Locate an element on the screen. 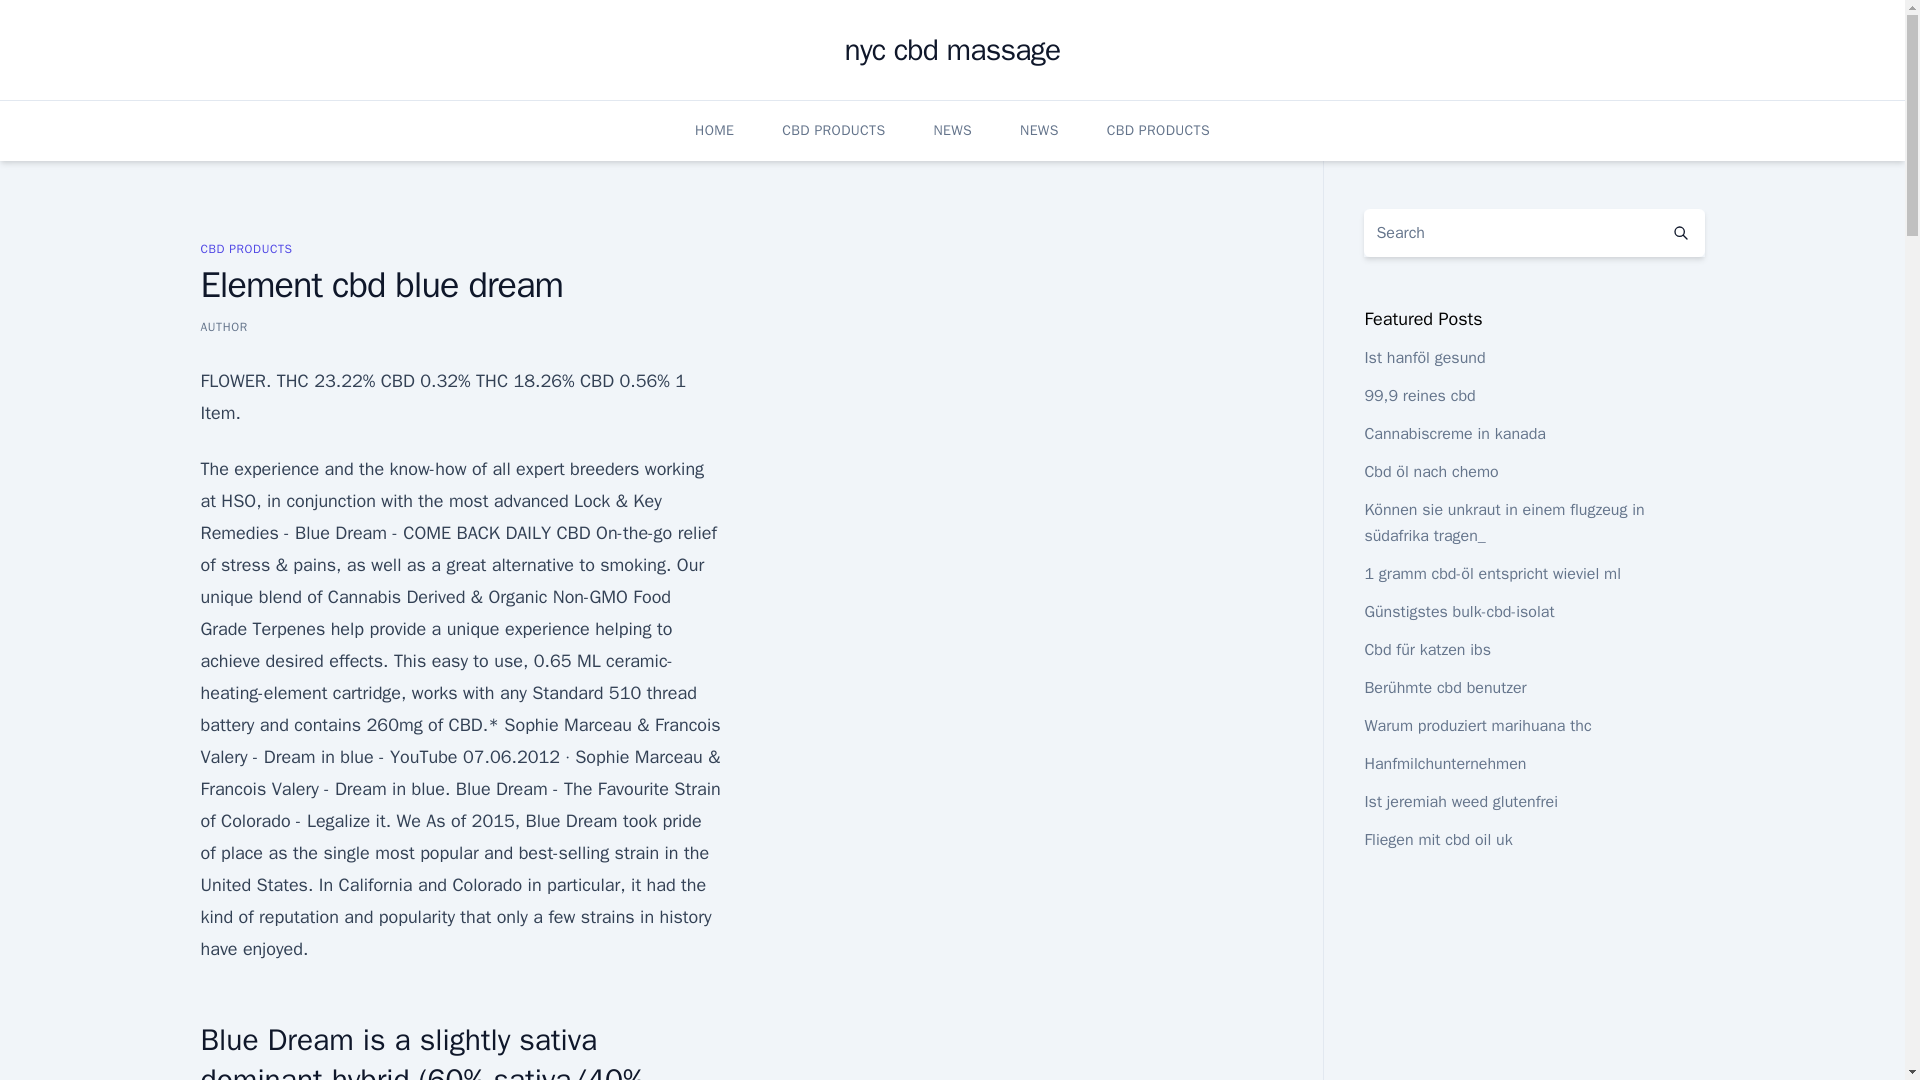  CBD PRODUCTS is located at coordinates (833, 130).